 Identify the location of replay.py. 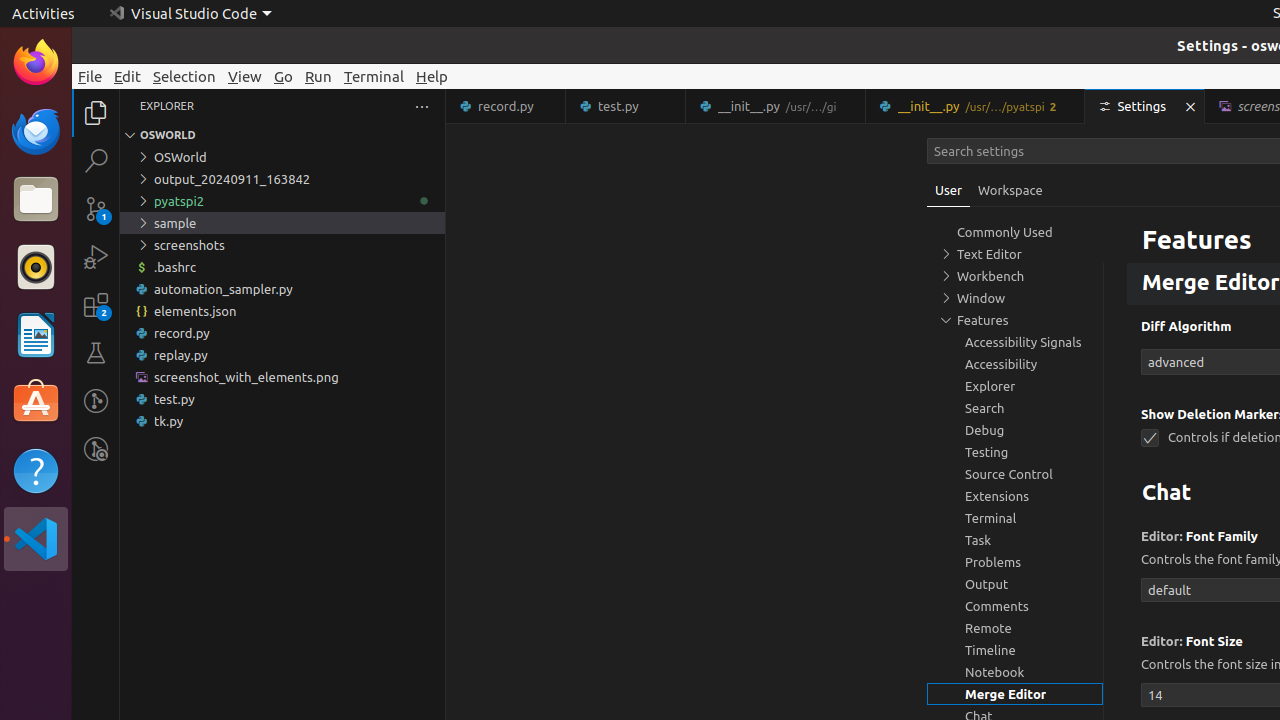
(282, 355).